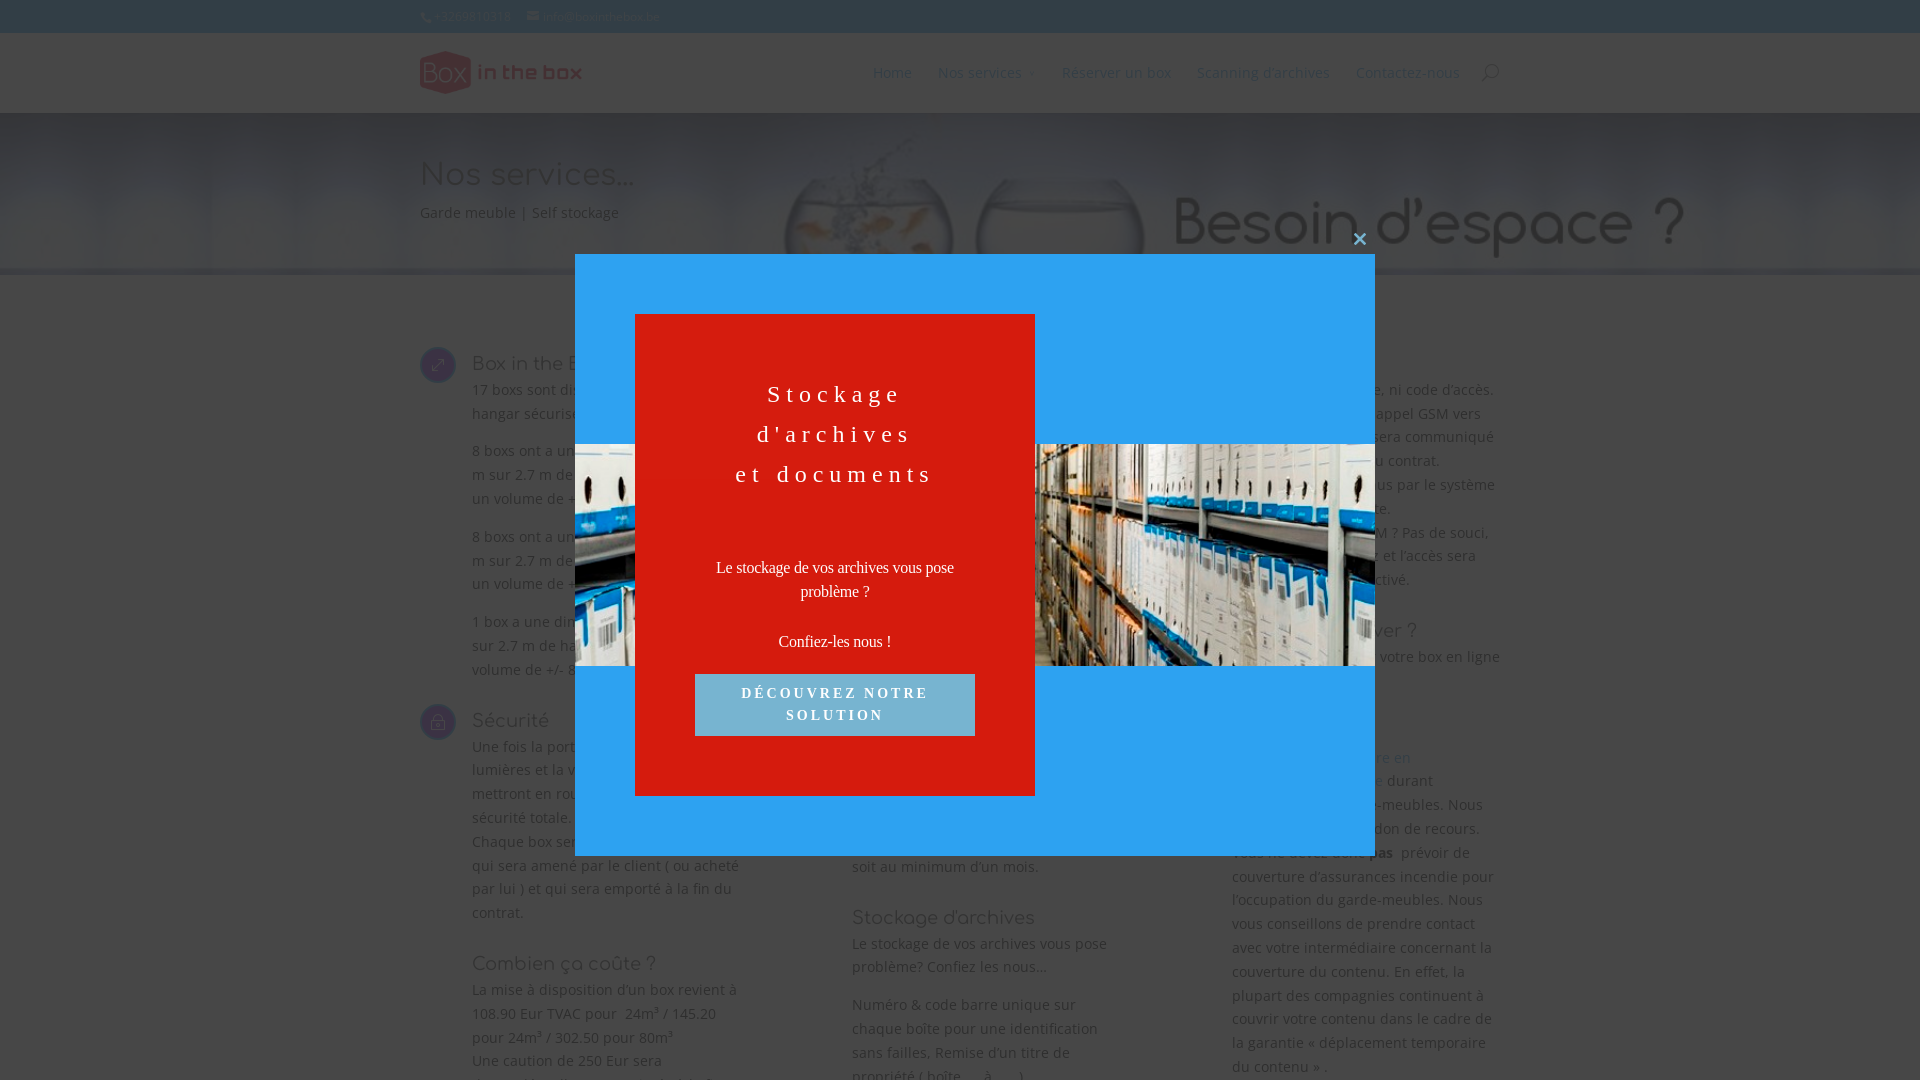  I want to click on Close this module, so click(1360, 239).